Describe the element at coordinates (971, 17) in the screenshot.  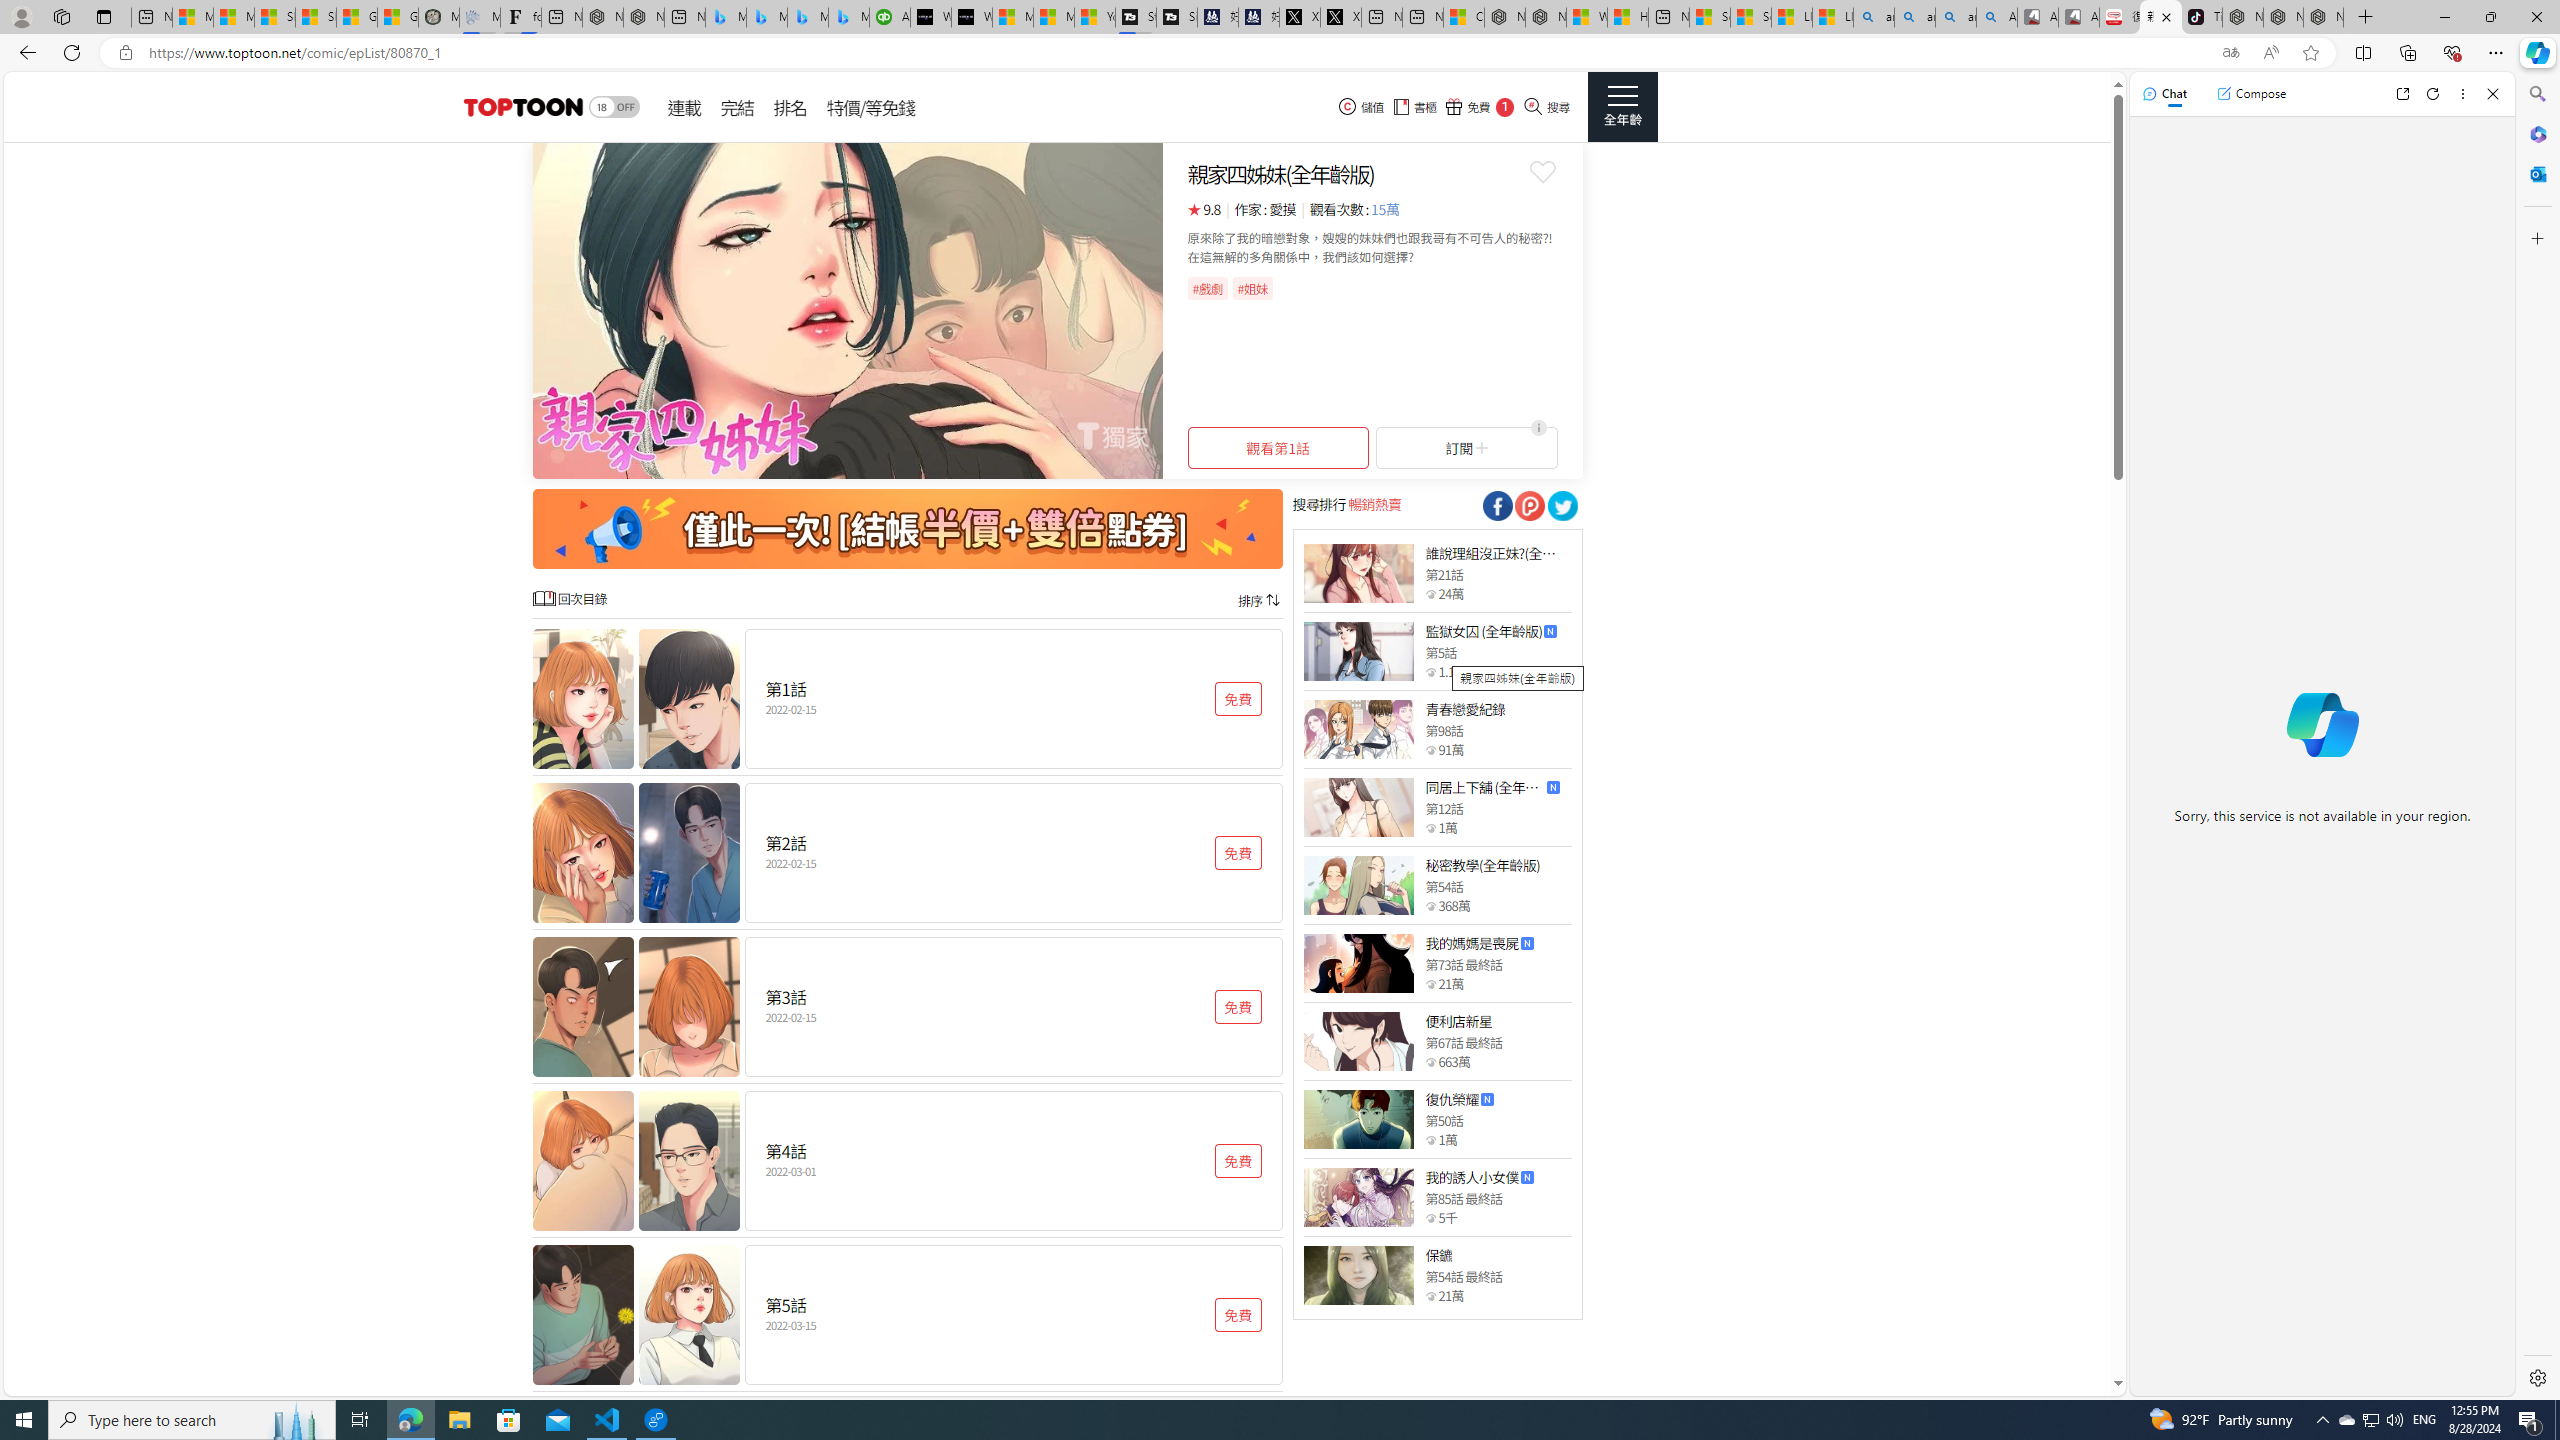
I see `What's the best AI voice generator? - voice.ai` at that location.